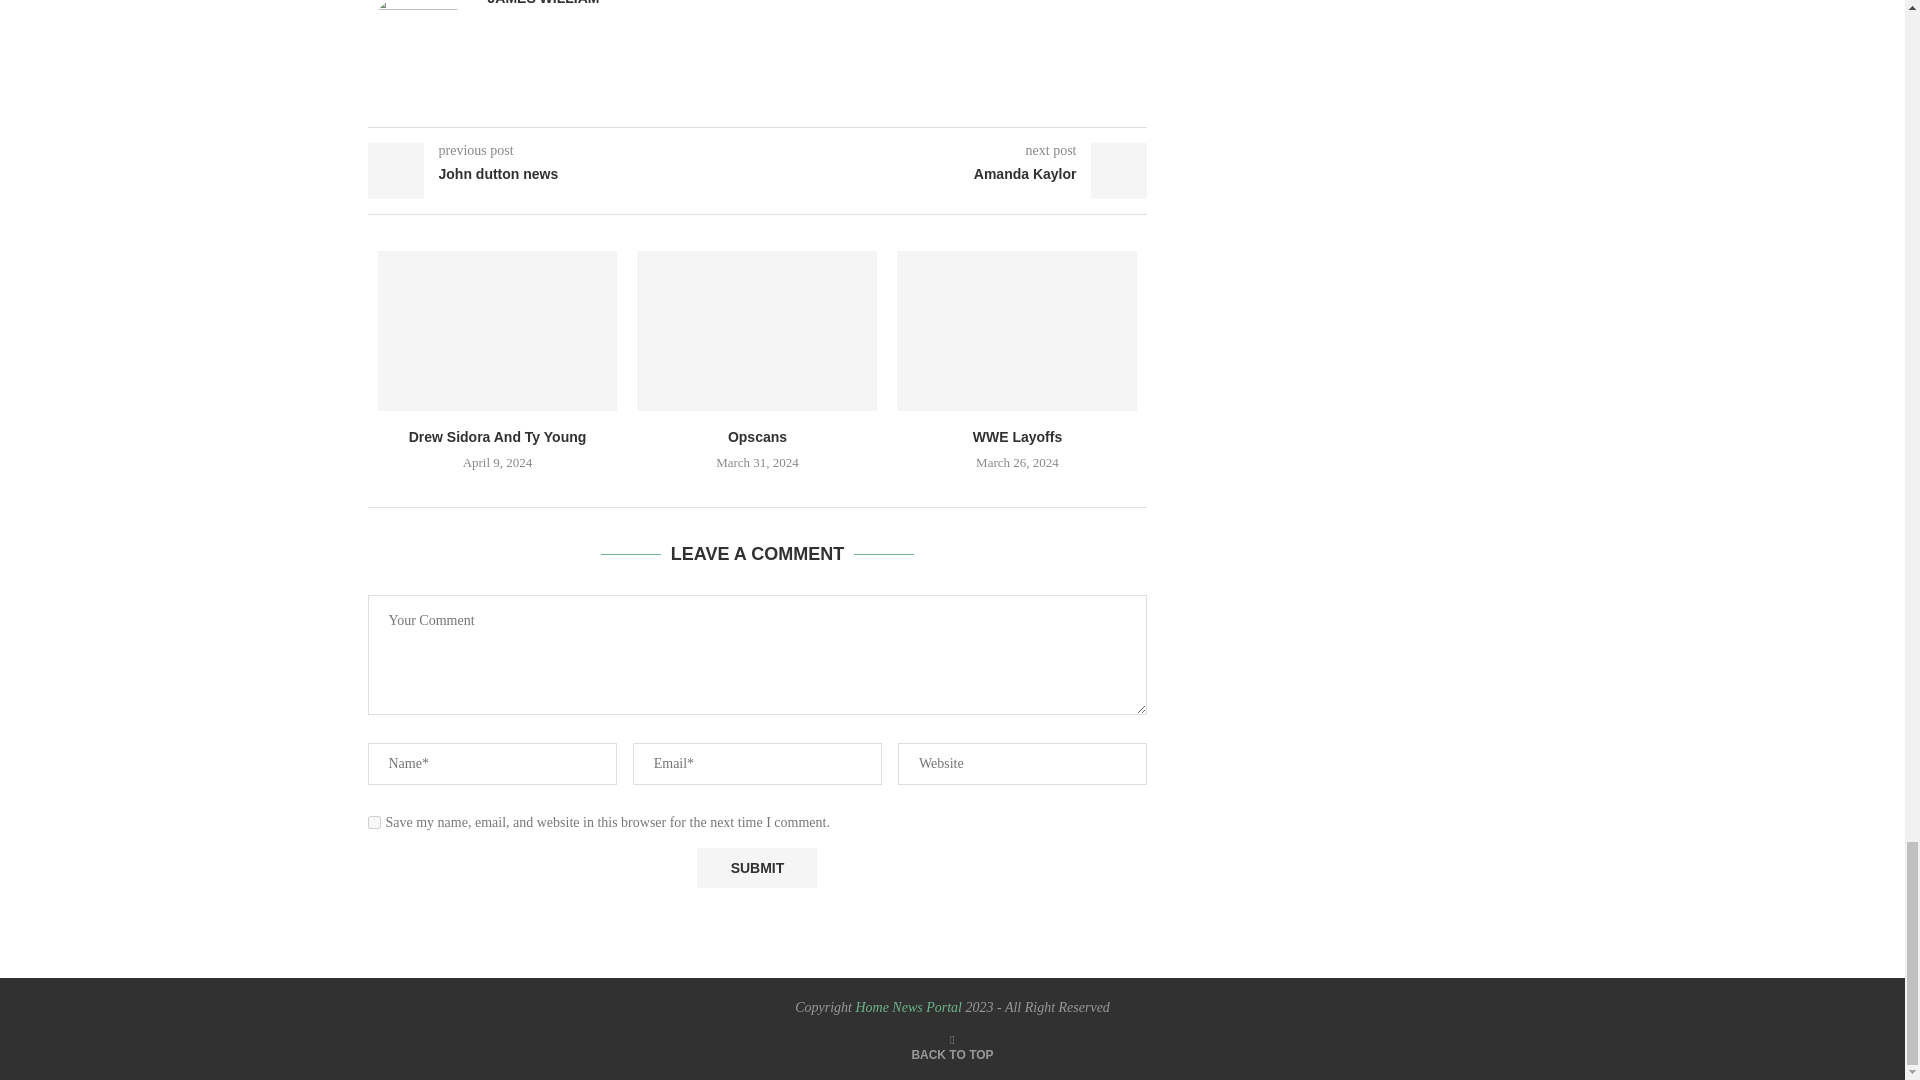 This screenshot has height=1080, width=1920. I want to click on Drew Sidora And Ty Young, so click(498, 330).